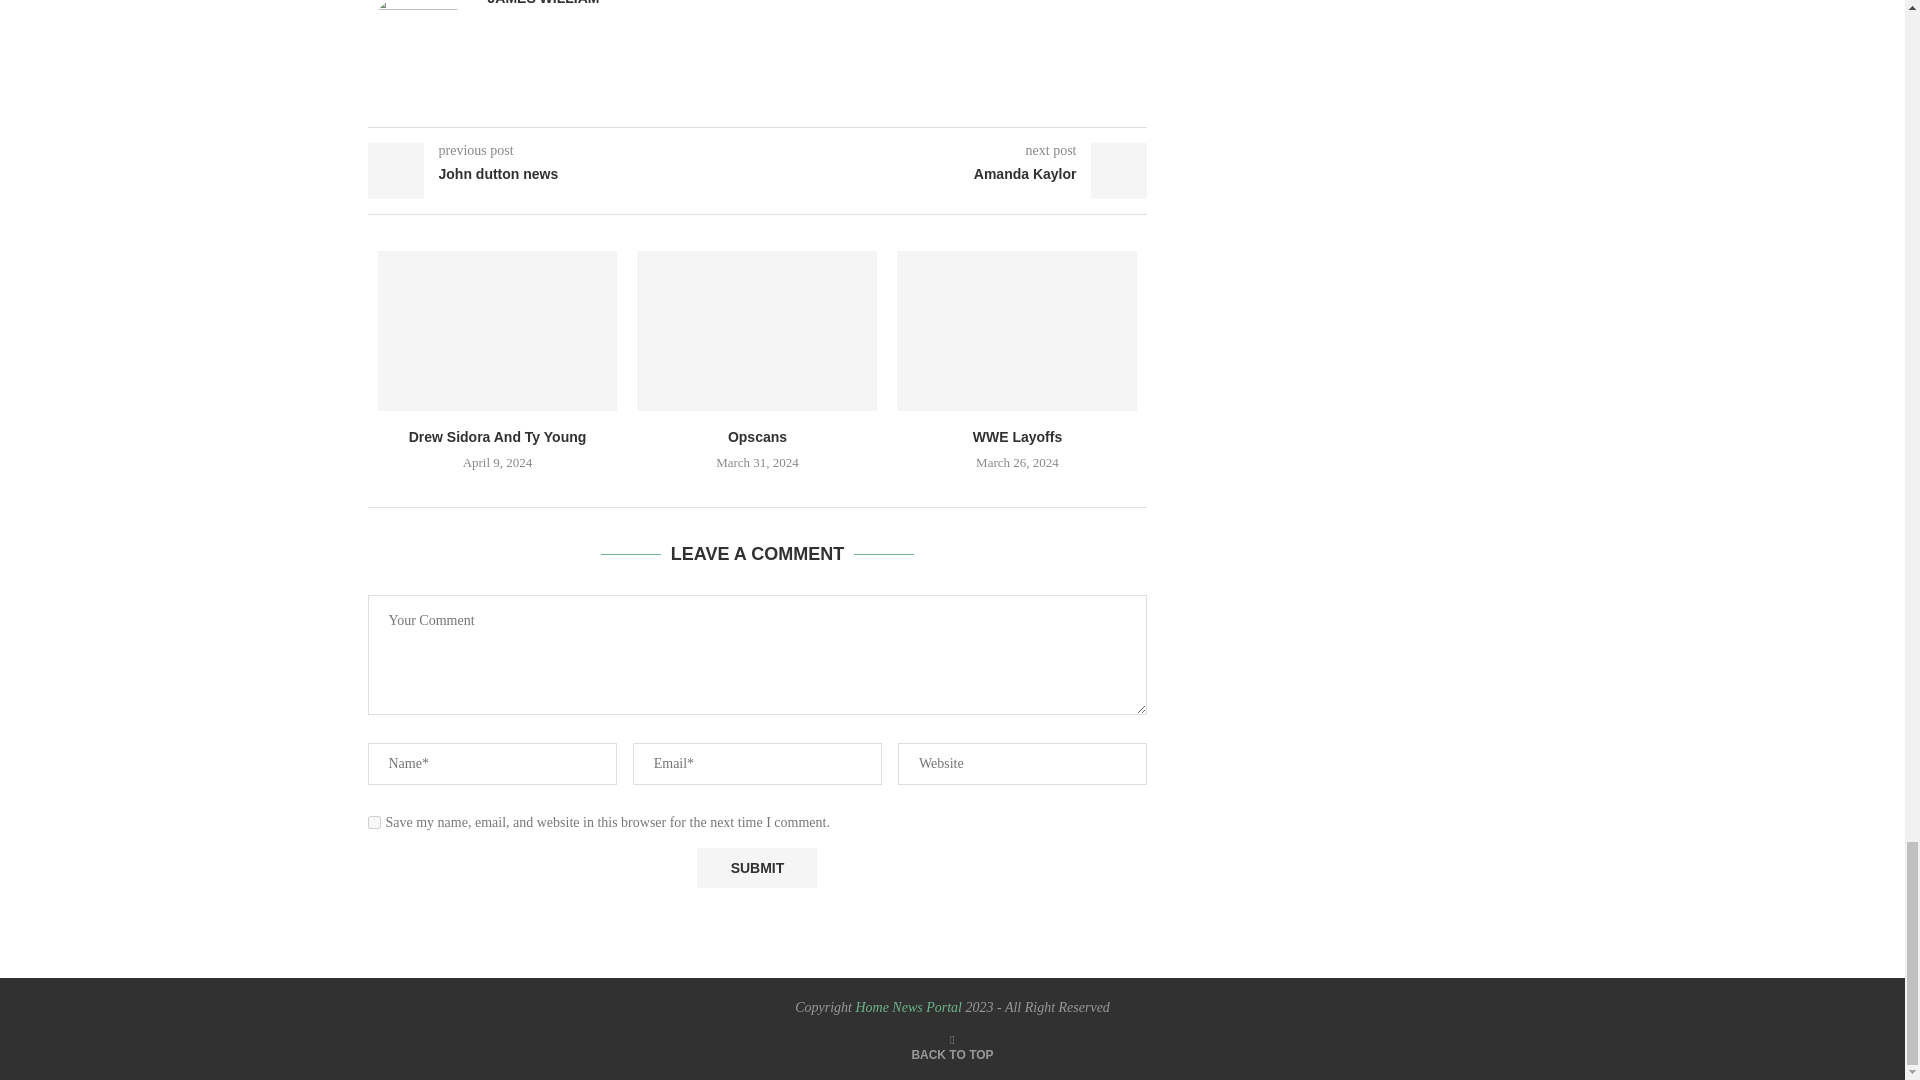 This screenshot has height=1080, width=1920. I want to click on Drew Sidora And Ty Young, so click(498, 330).